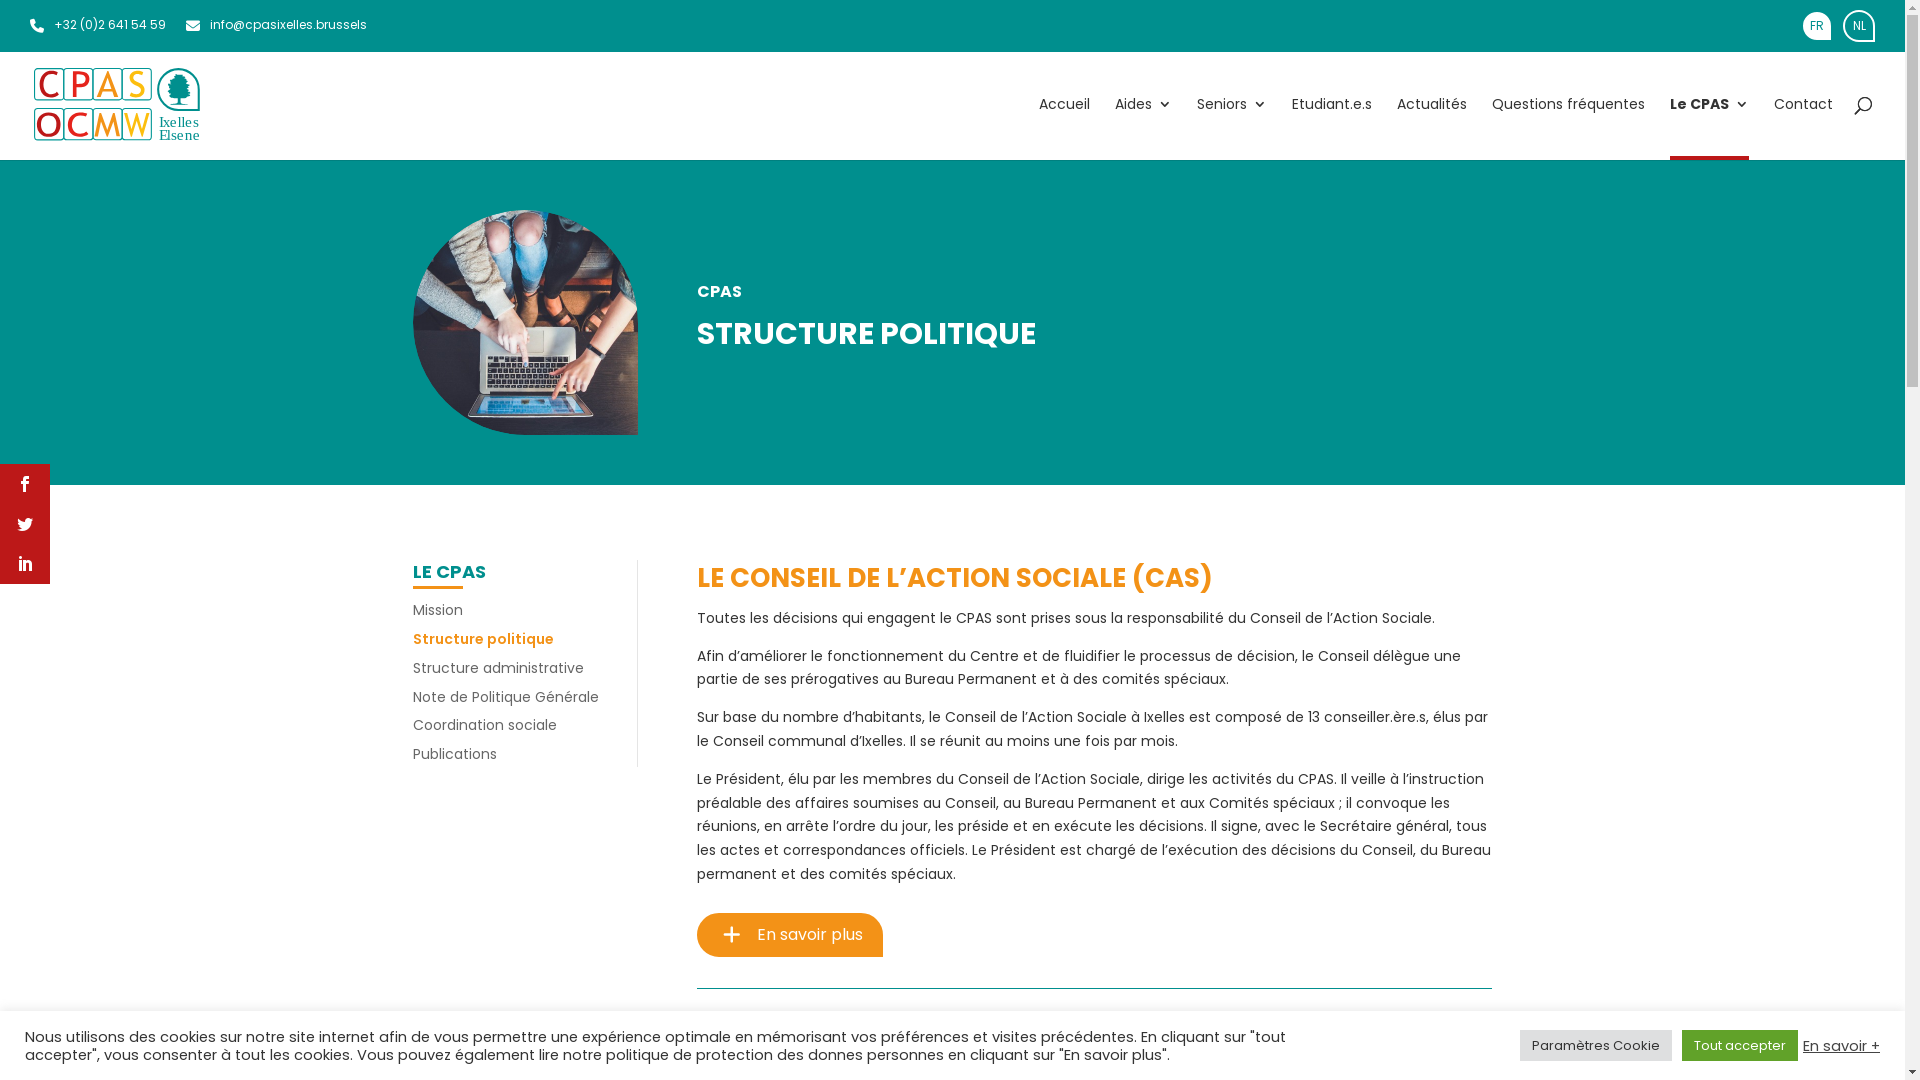 The width and height of the screenshot is (1920, 1080). Describe the element at coordinates (276, 24) in the screenshot. I see `info@cpasixelles.brussels` at that location.